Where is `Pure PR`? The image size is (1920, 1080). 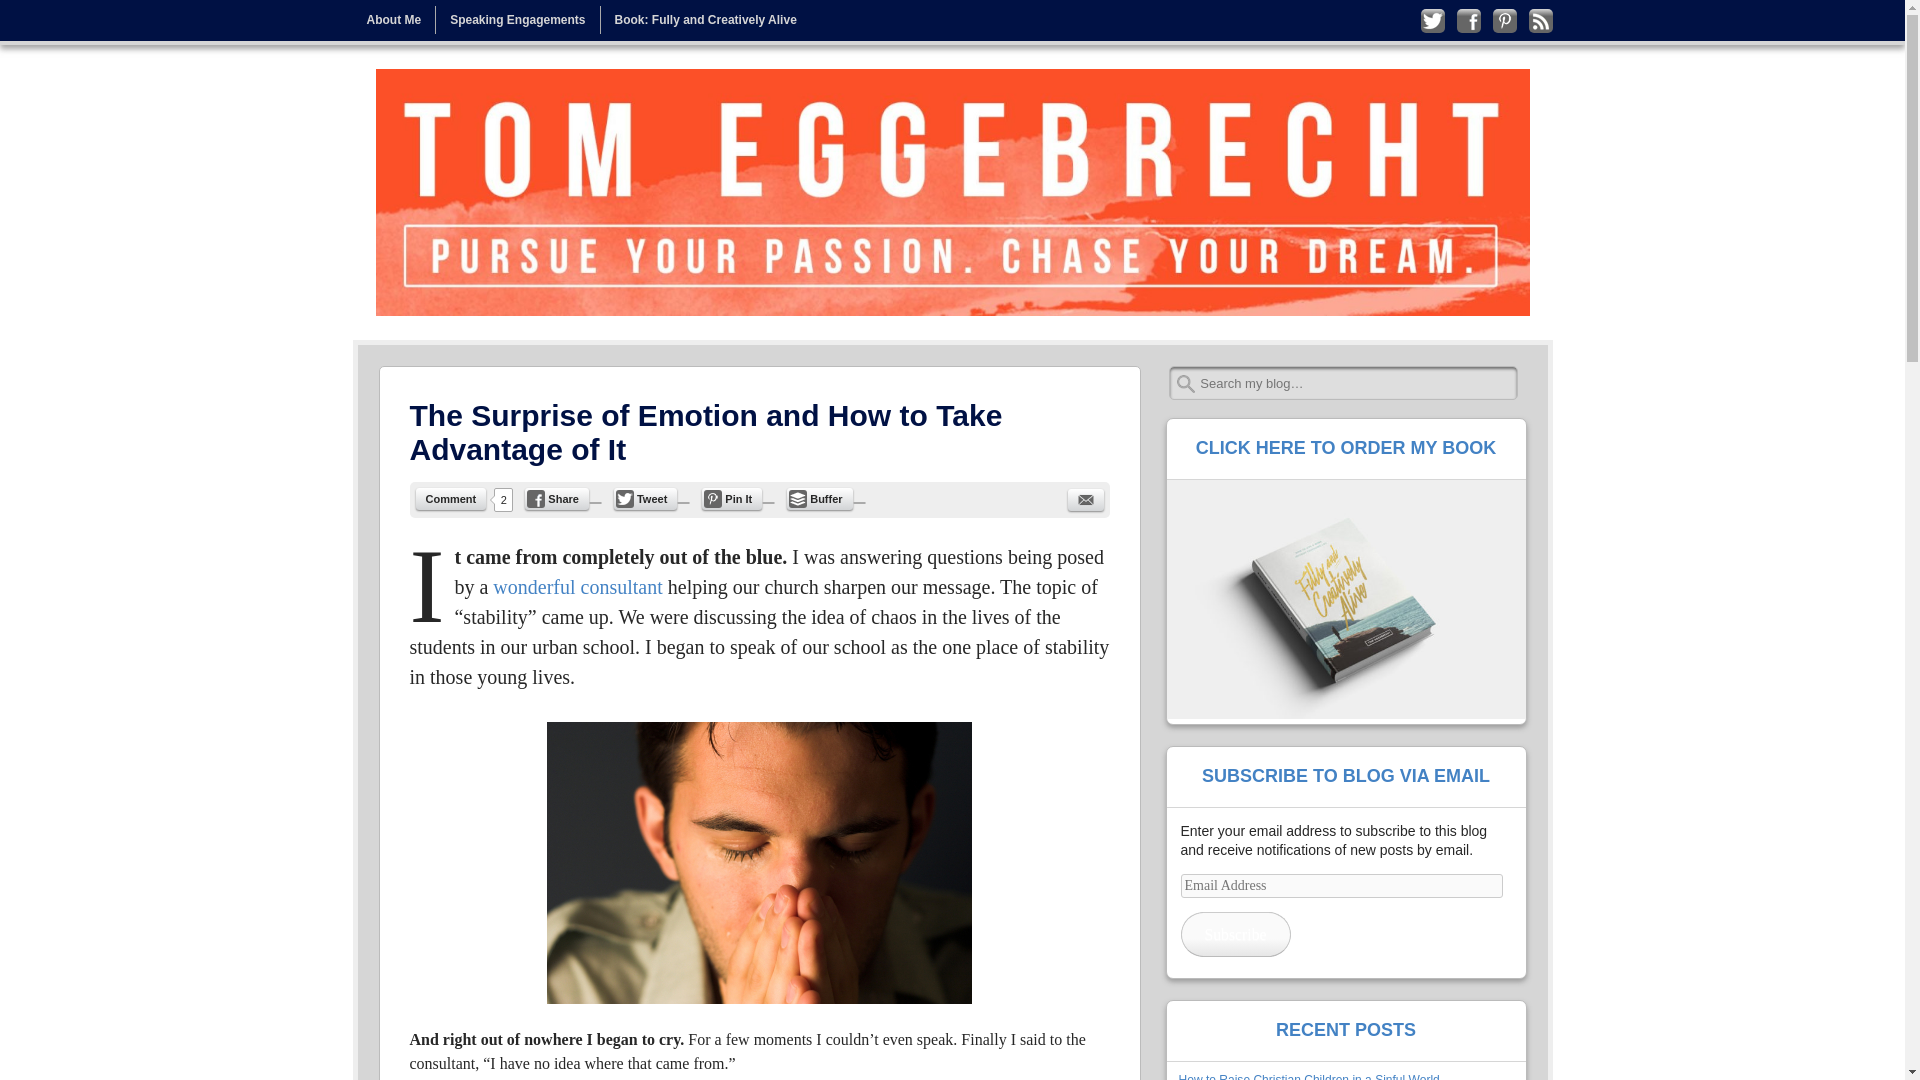
Pure PR is located at coordinates (578, 586).